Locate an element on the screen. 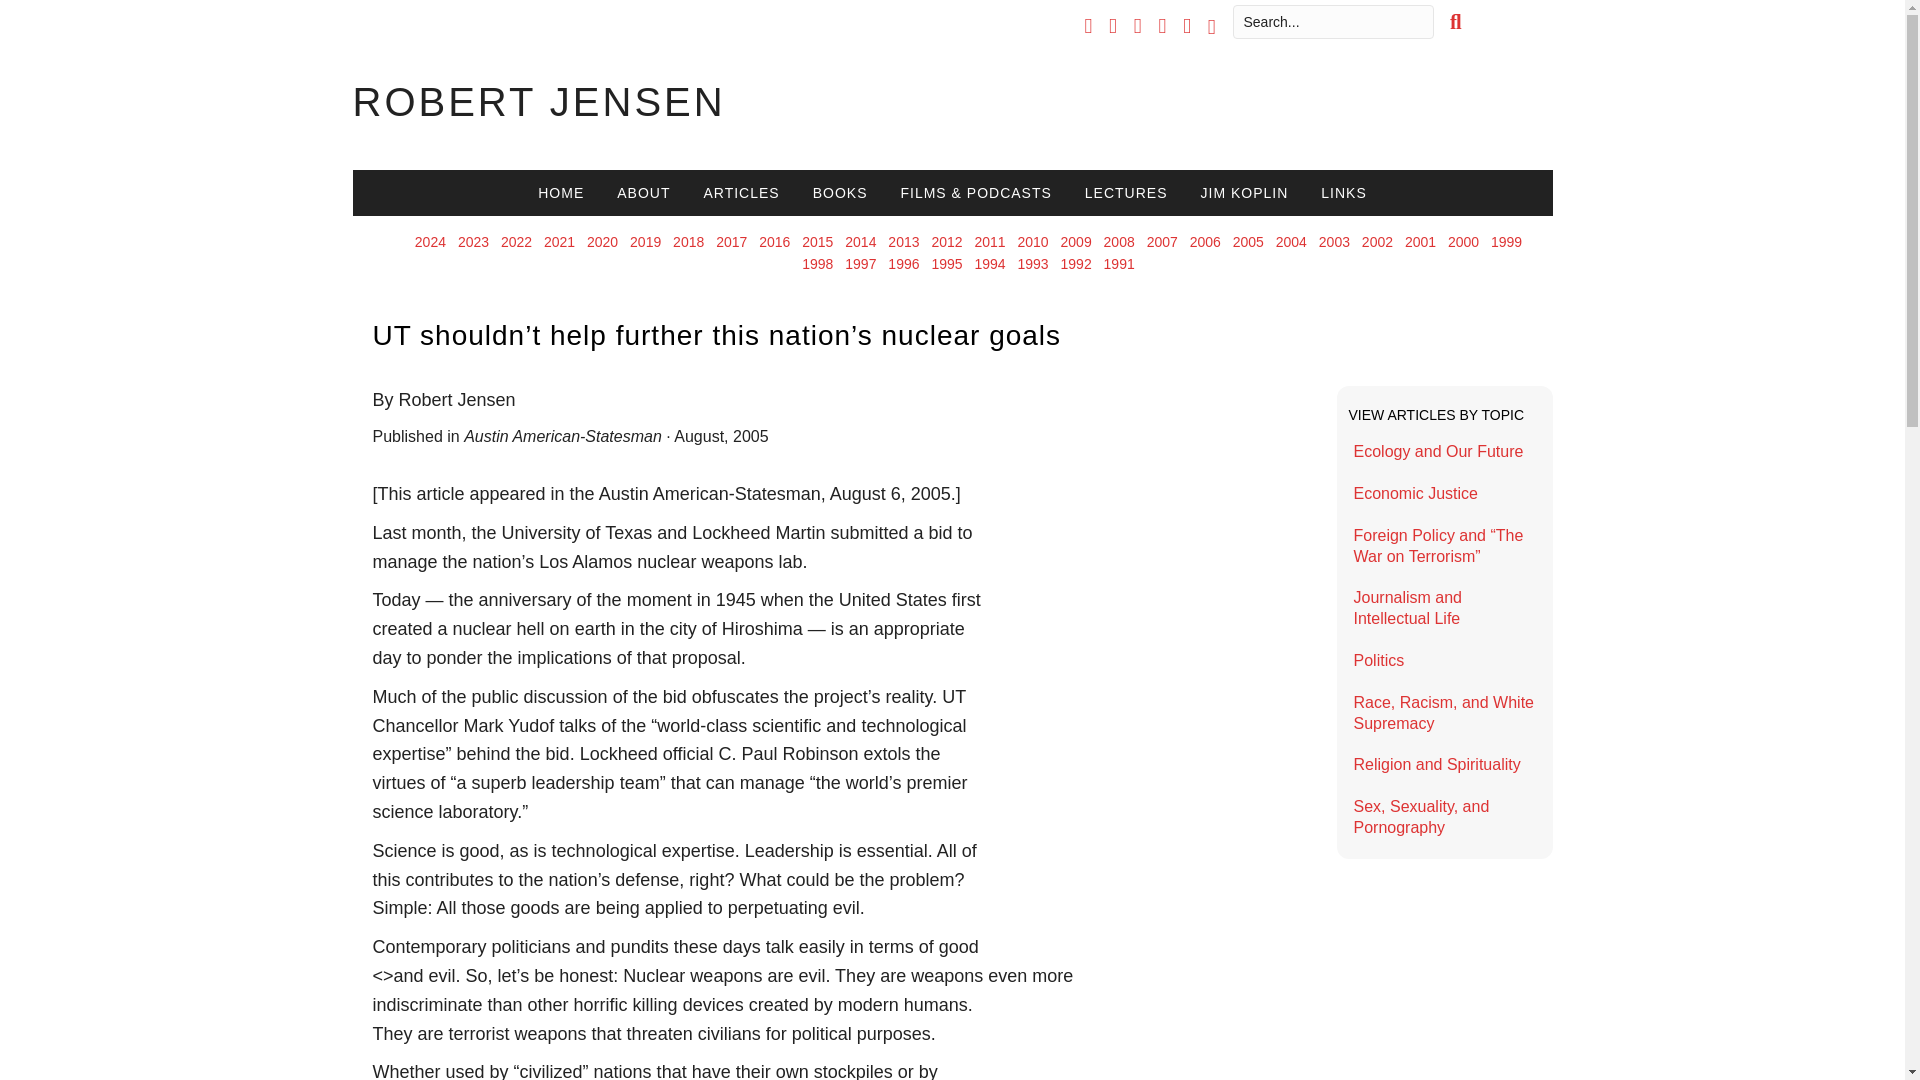  2013 is located at coordinates (903, 242).